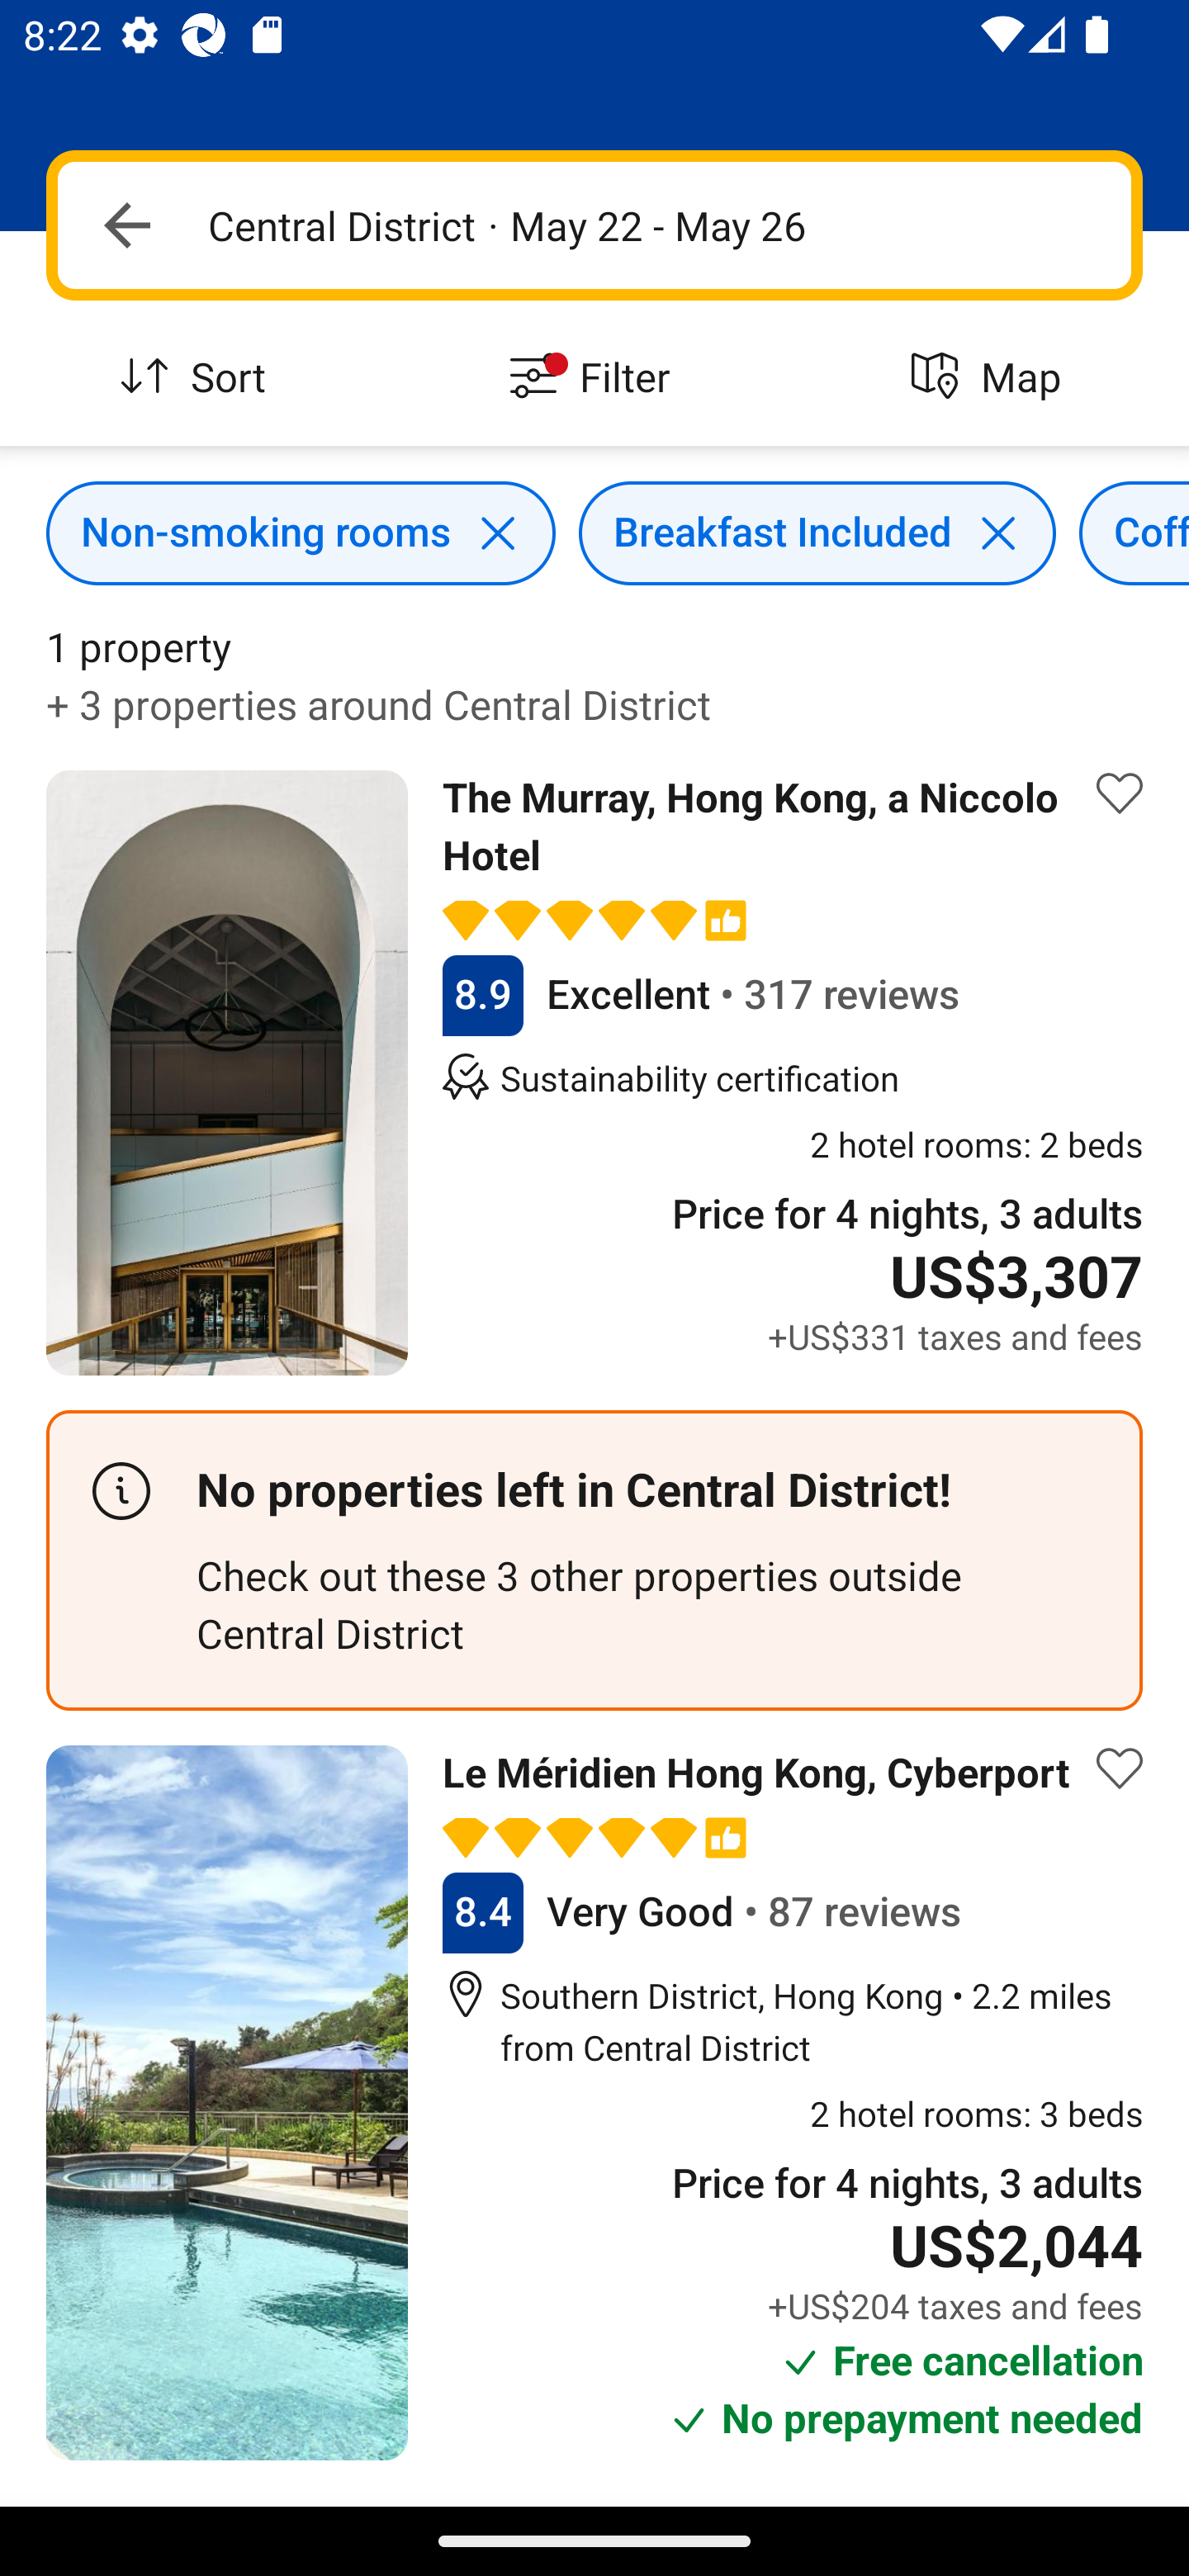  What do you see at coordinates (1120, 793) in the screenshot?
I see `Save property to list` at bounding box center [1120, 793].